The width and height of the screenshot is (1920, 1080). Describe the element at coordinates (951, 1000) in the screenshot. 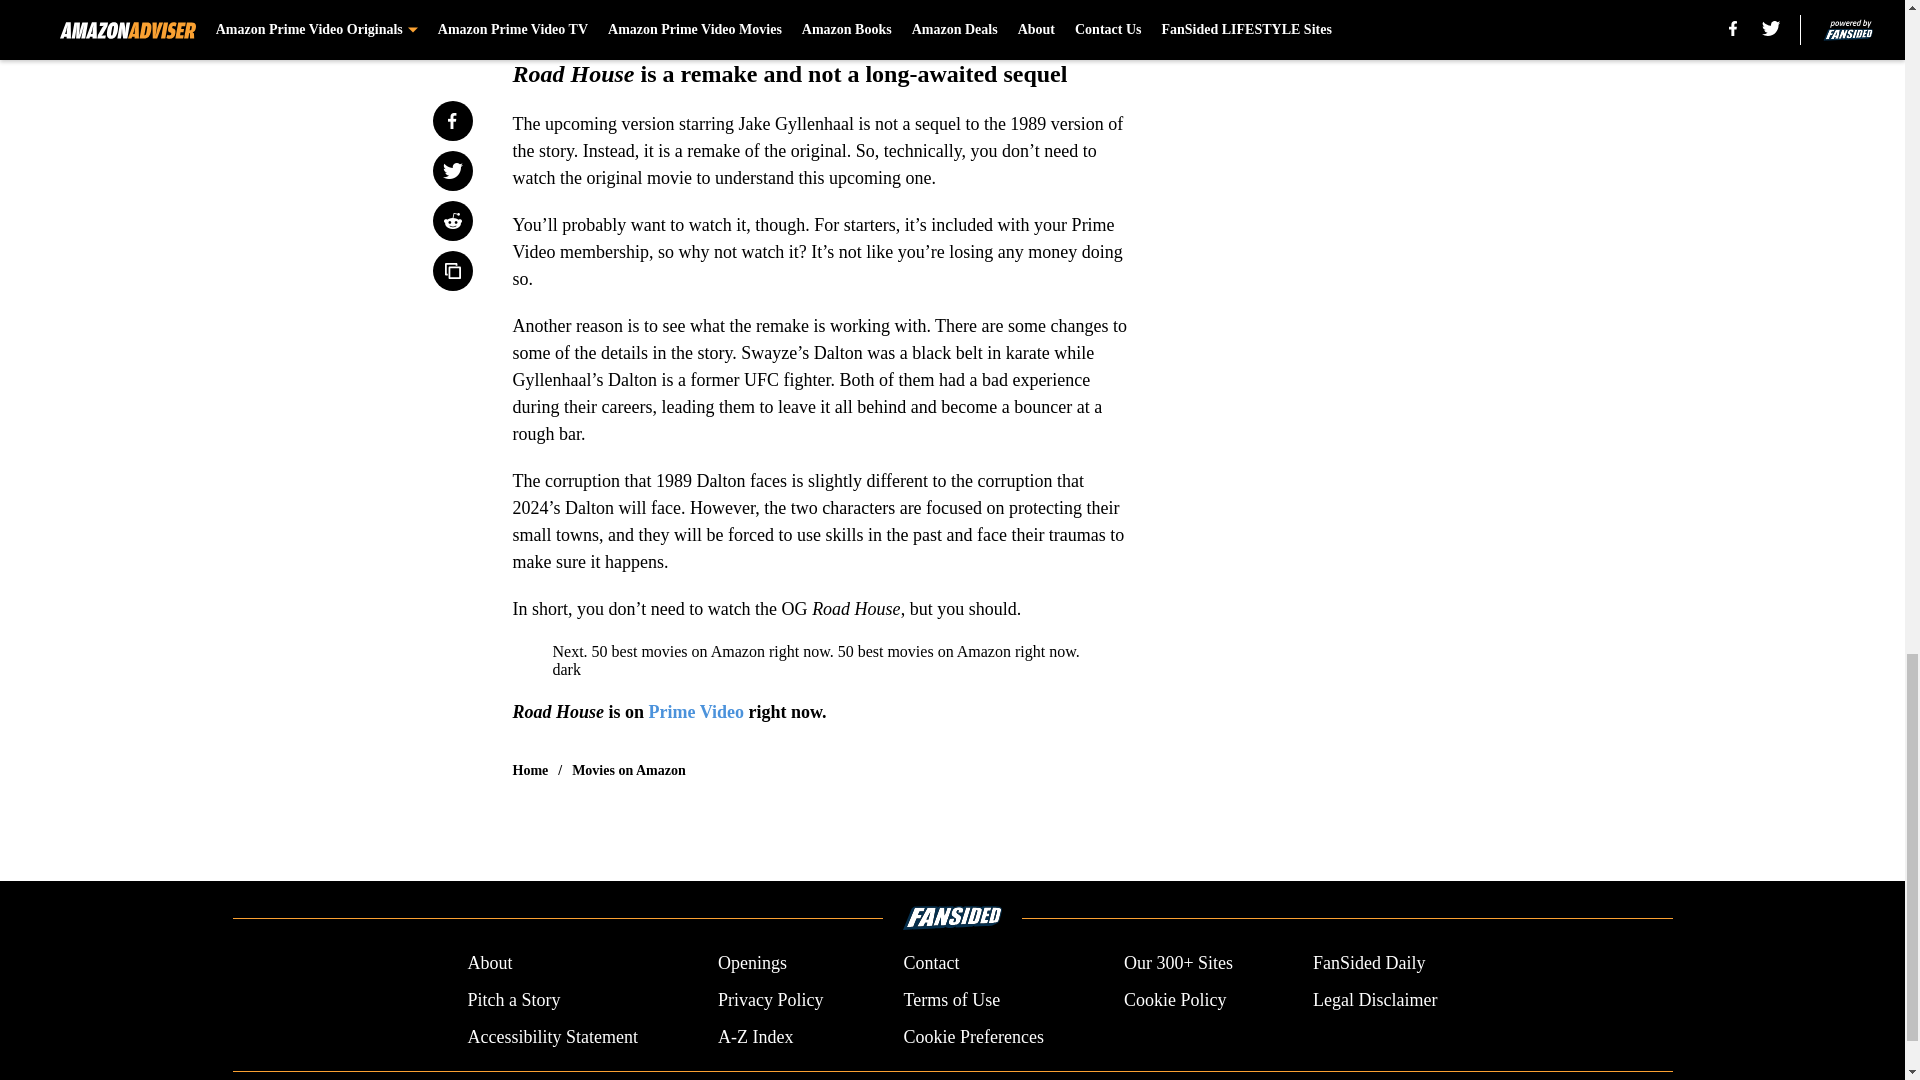

I see `Terms of Use` at that location.